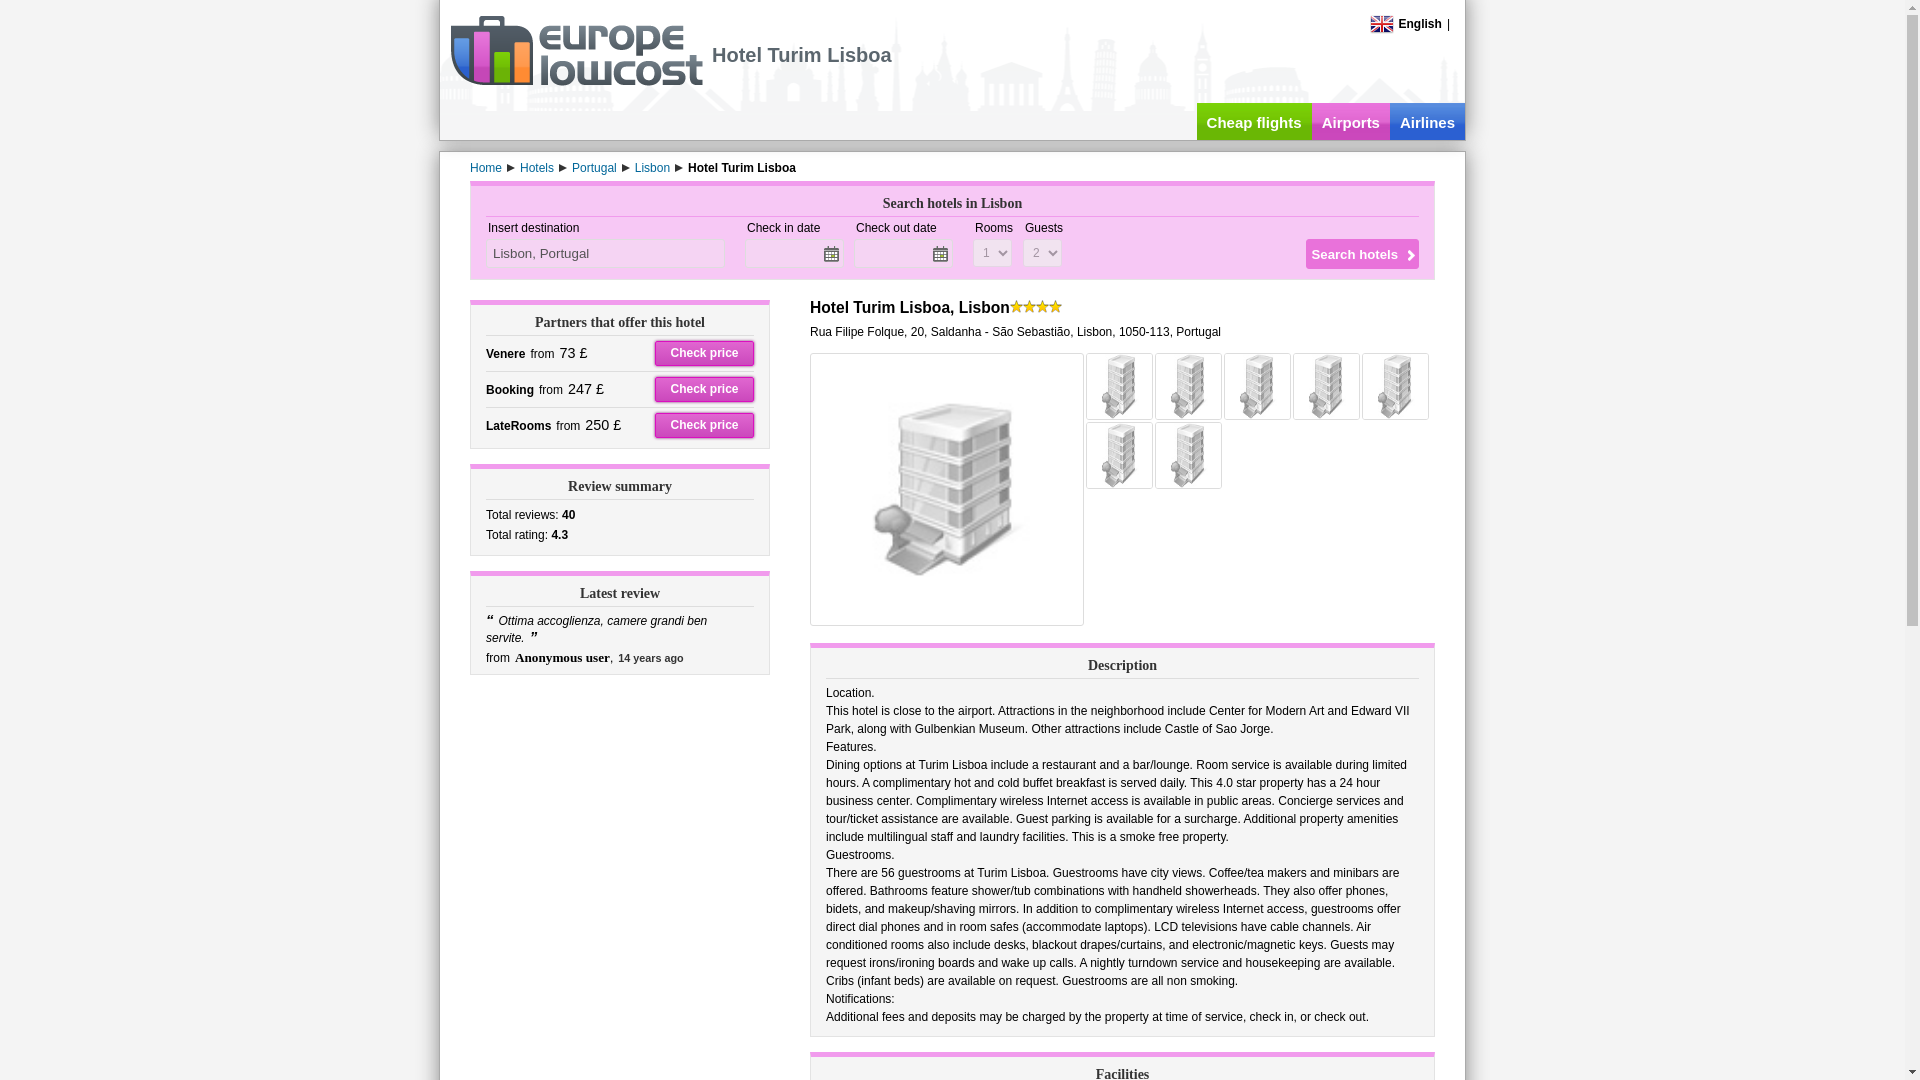  What do you see at coordinates (486, 167) in the screenshot?
I see `Home` at bounding box center [486, 167].